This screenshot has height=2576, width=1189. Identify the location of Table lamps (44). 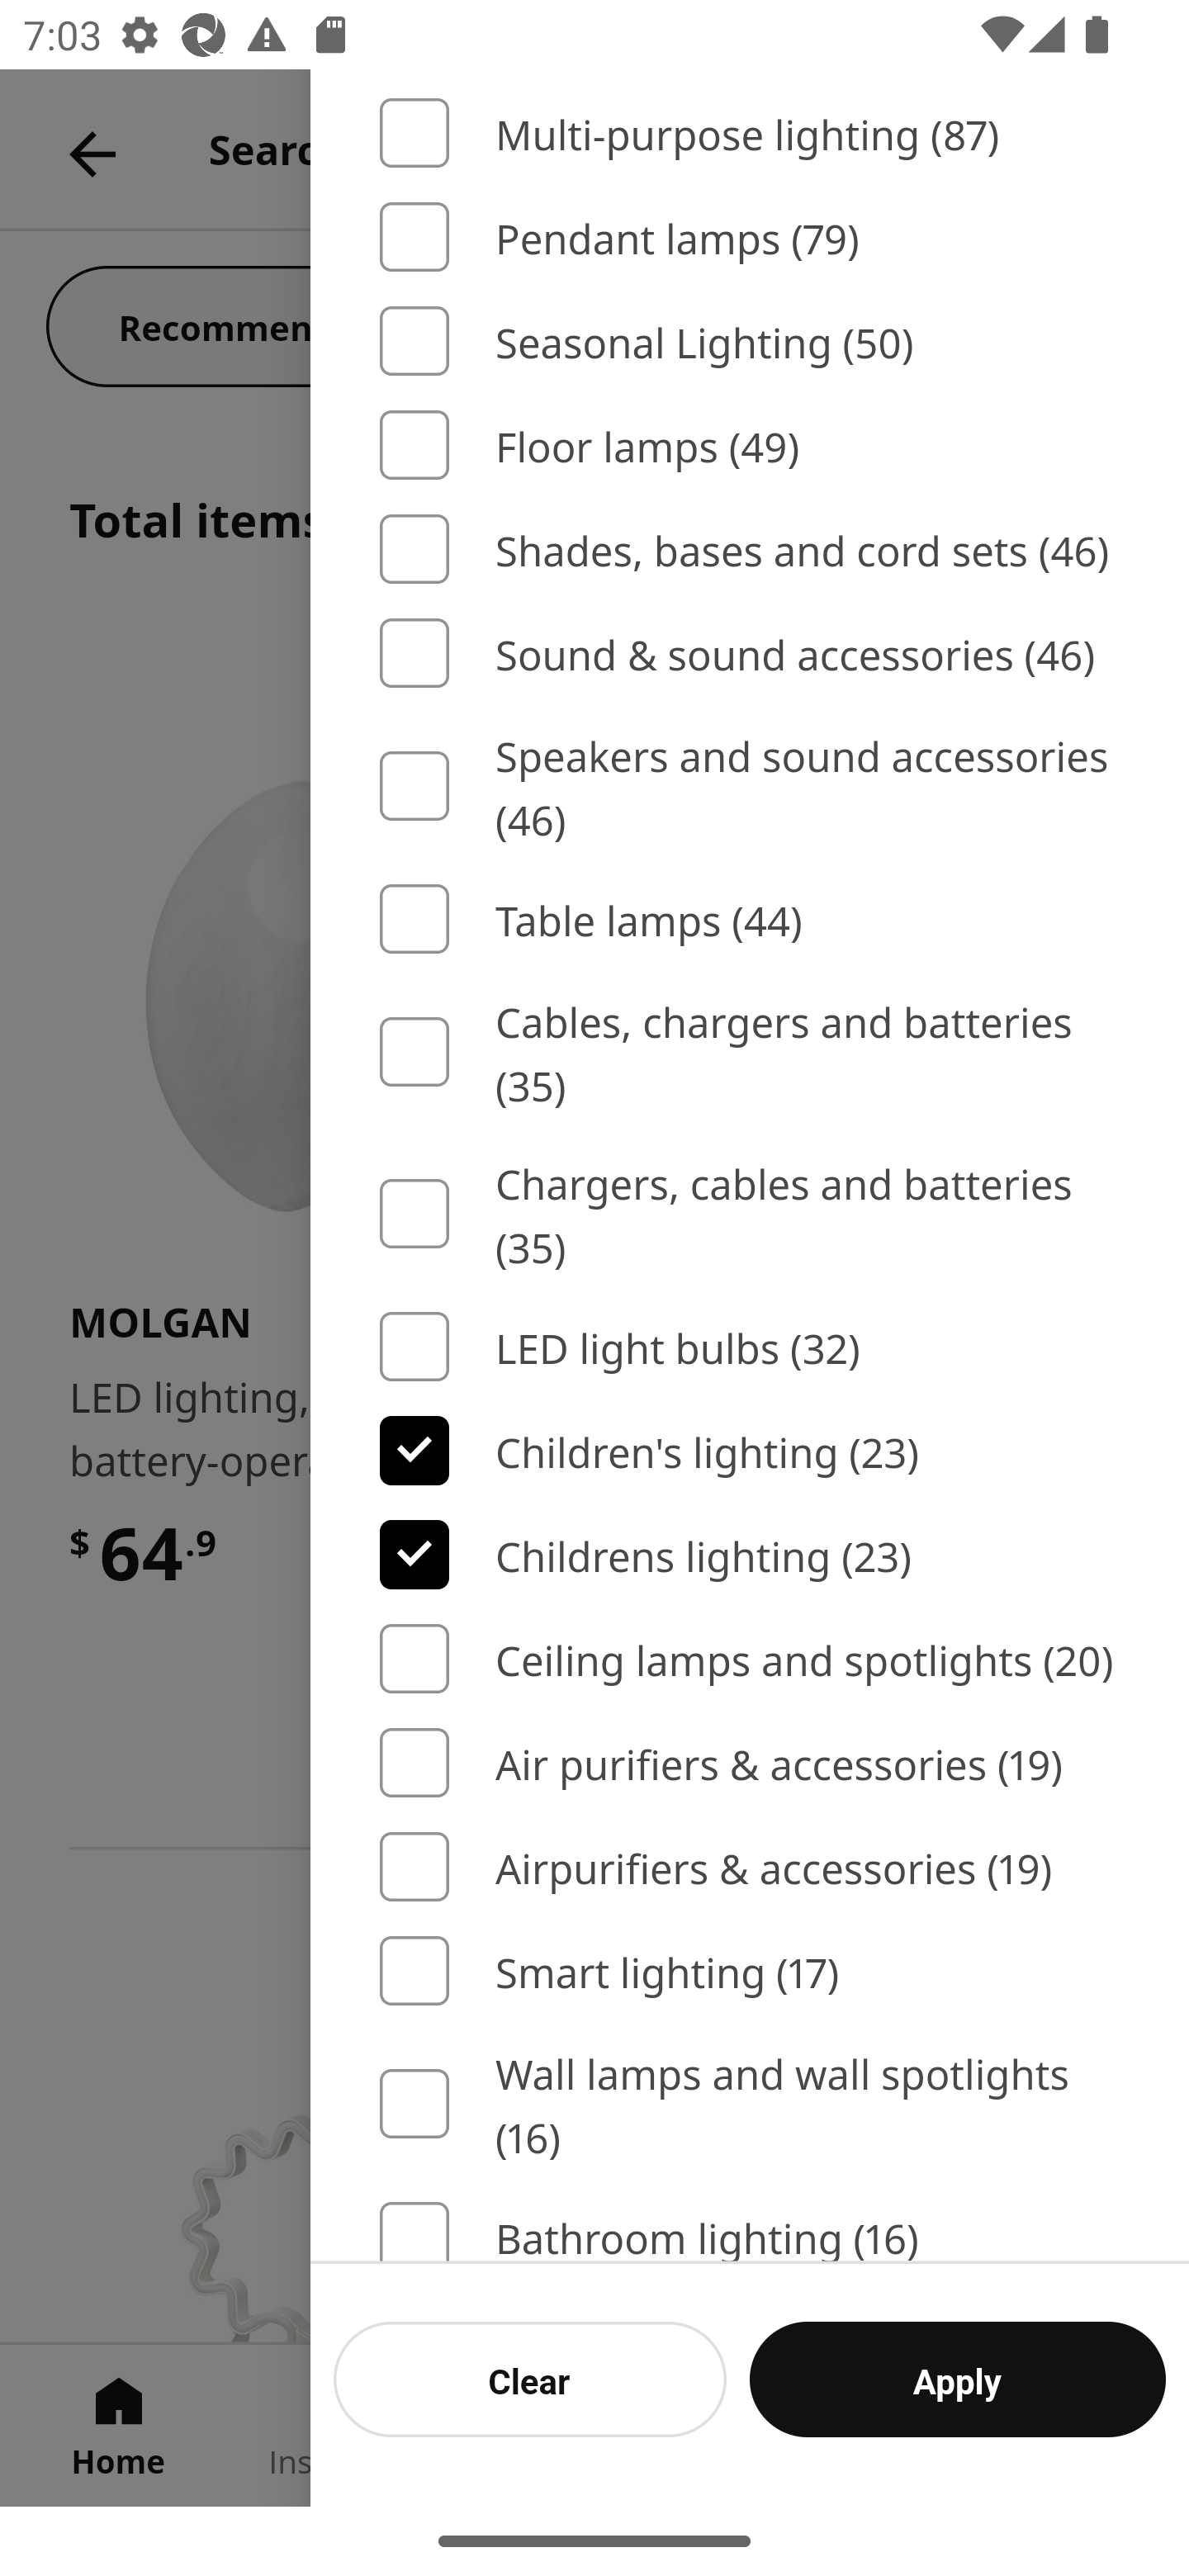
(750, 918).